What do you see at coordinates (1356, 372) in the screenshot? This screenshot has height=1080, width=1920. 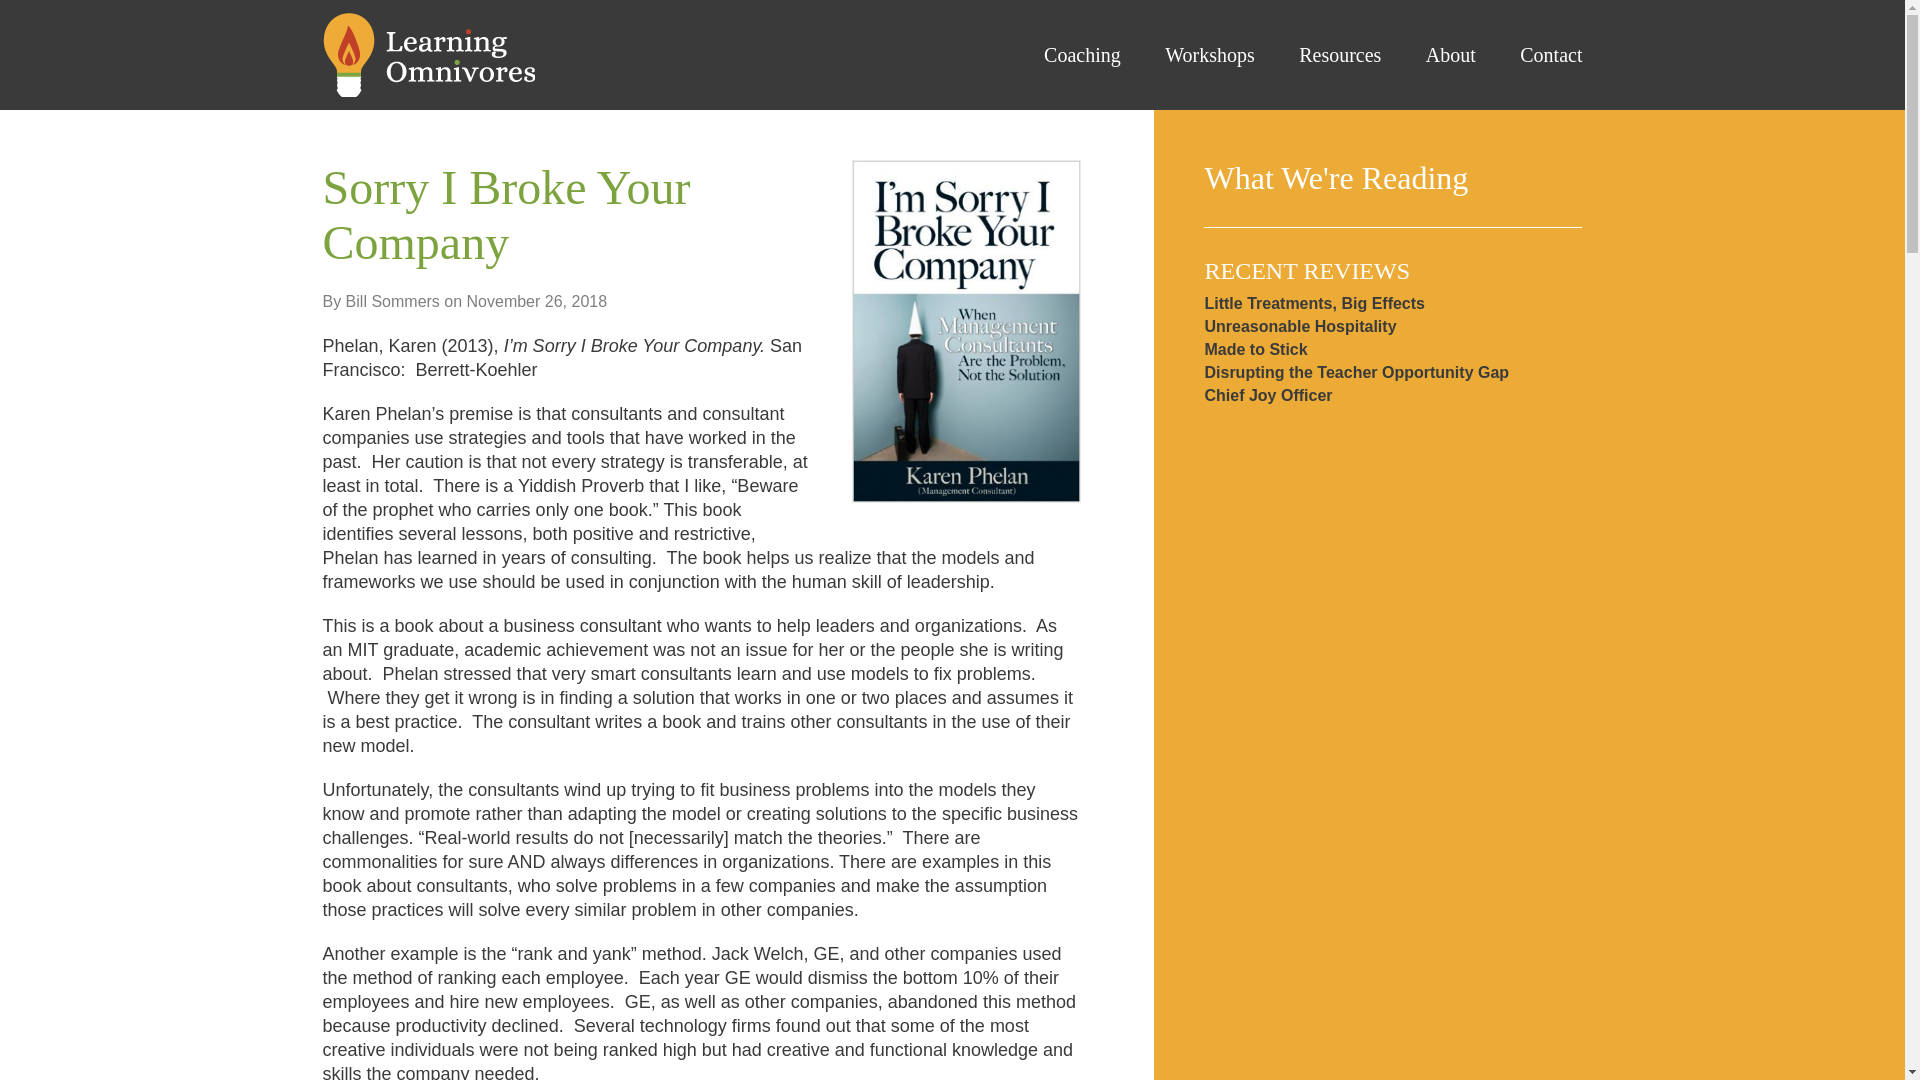 I see `Disrupting the Teacher Opportunity Gap` at bounding box center [1356, 372].